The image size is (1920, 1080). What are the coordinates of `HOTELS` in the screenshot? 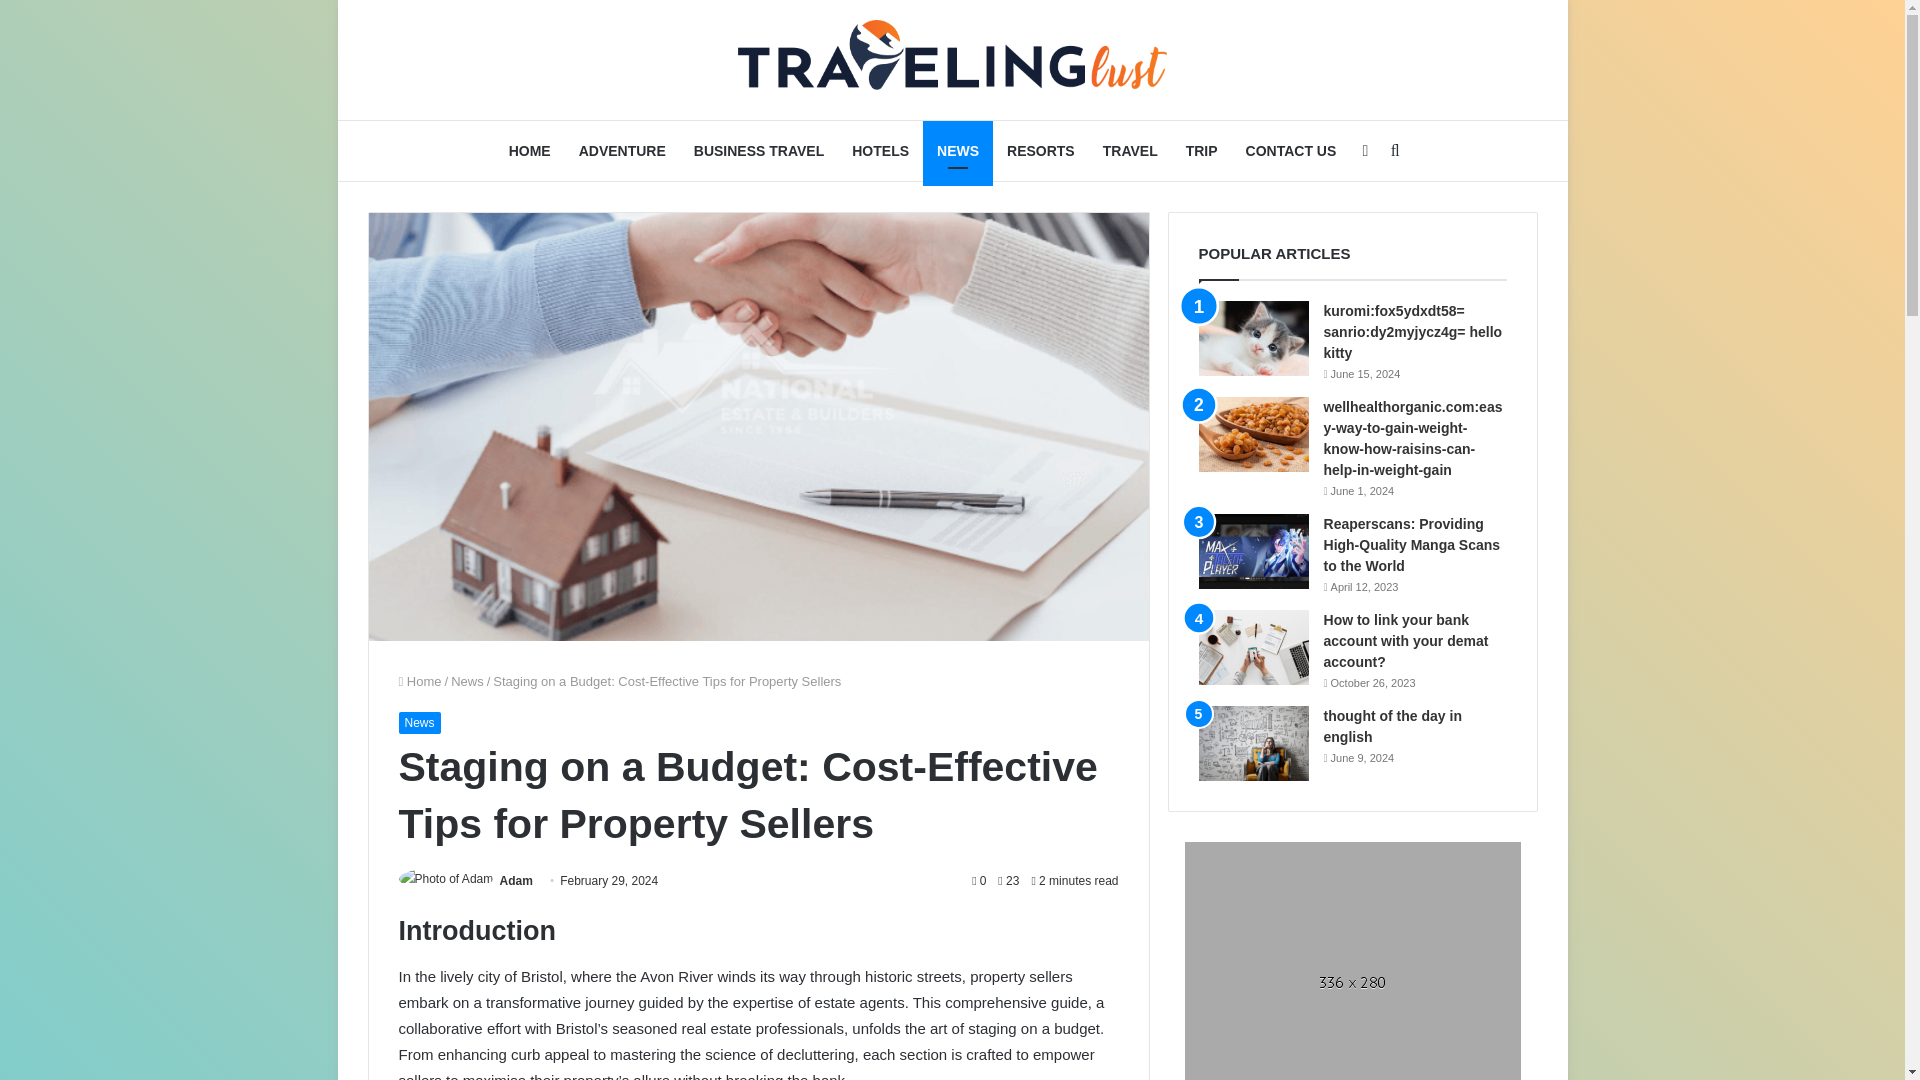 It's located at (880, 150).